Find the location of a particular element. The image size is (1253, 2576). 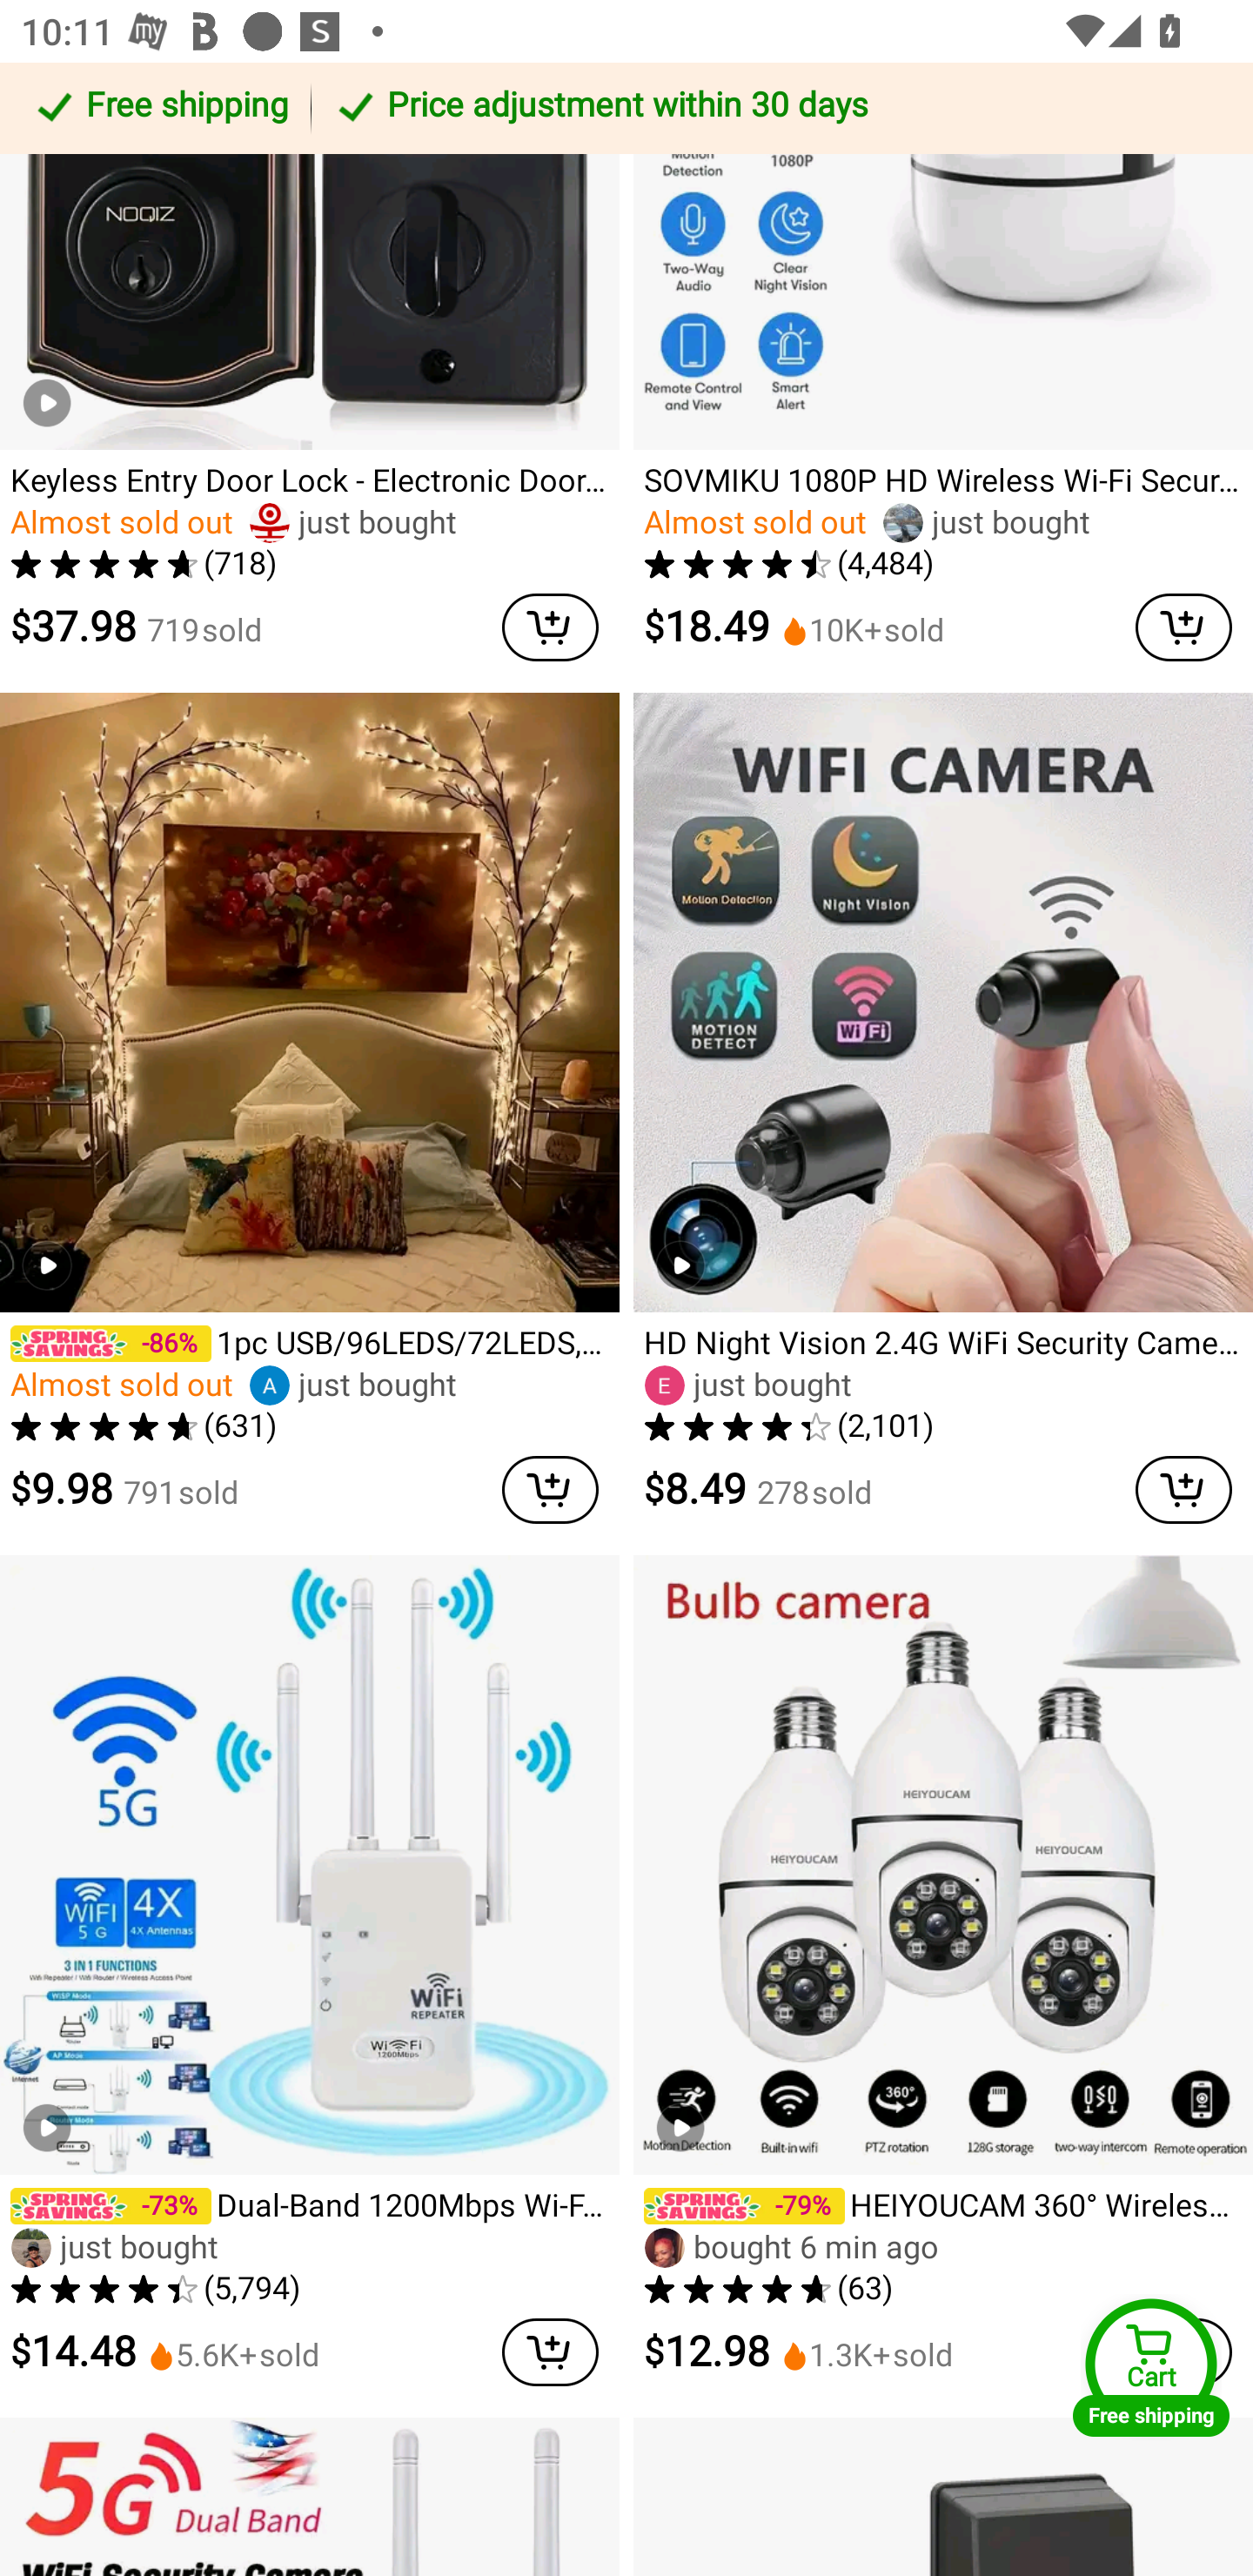

Free shipping is located at coordinates (160, 108).